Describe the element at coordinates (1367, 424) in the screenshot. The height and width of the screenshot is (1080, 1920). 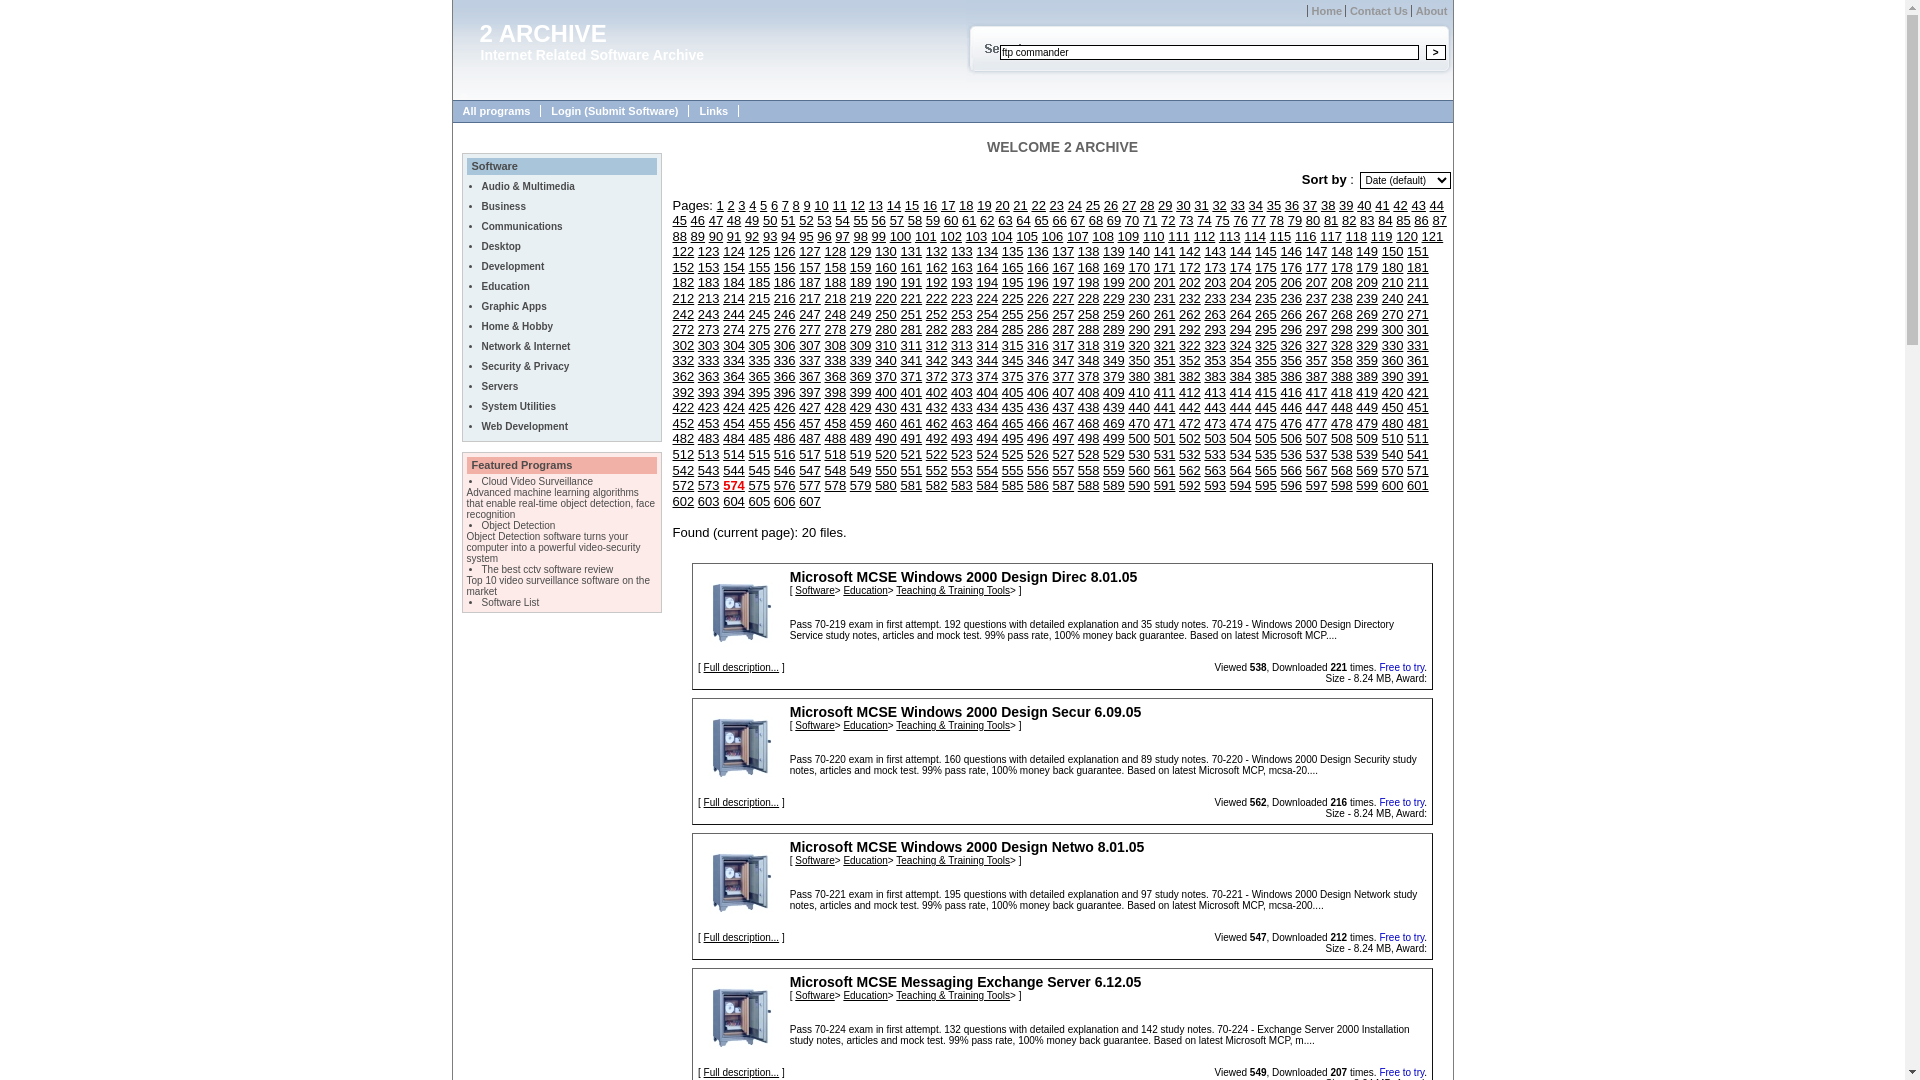
I see `479` at that location.